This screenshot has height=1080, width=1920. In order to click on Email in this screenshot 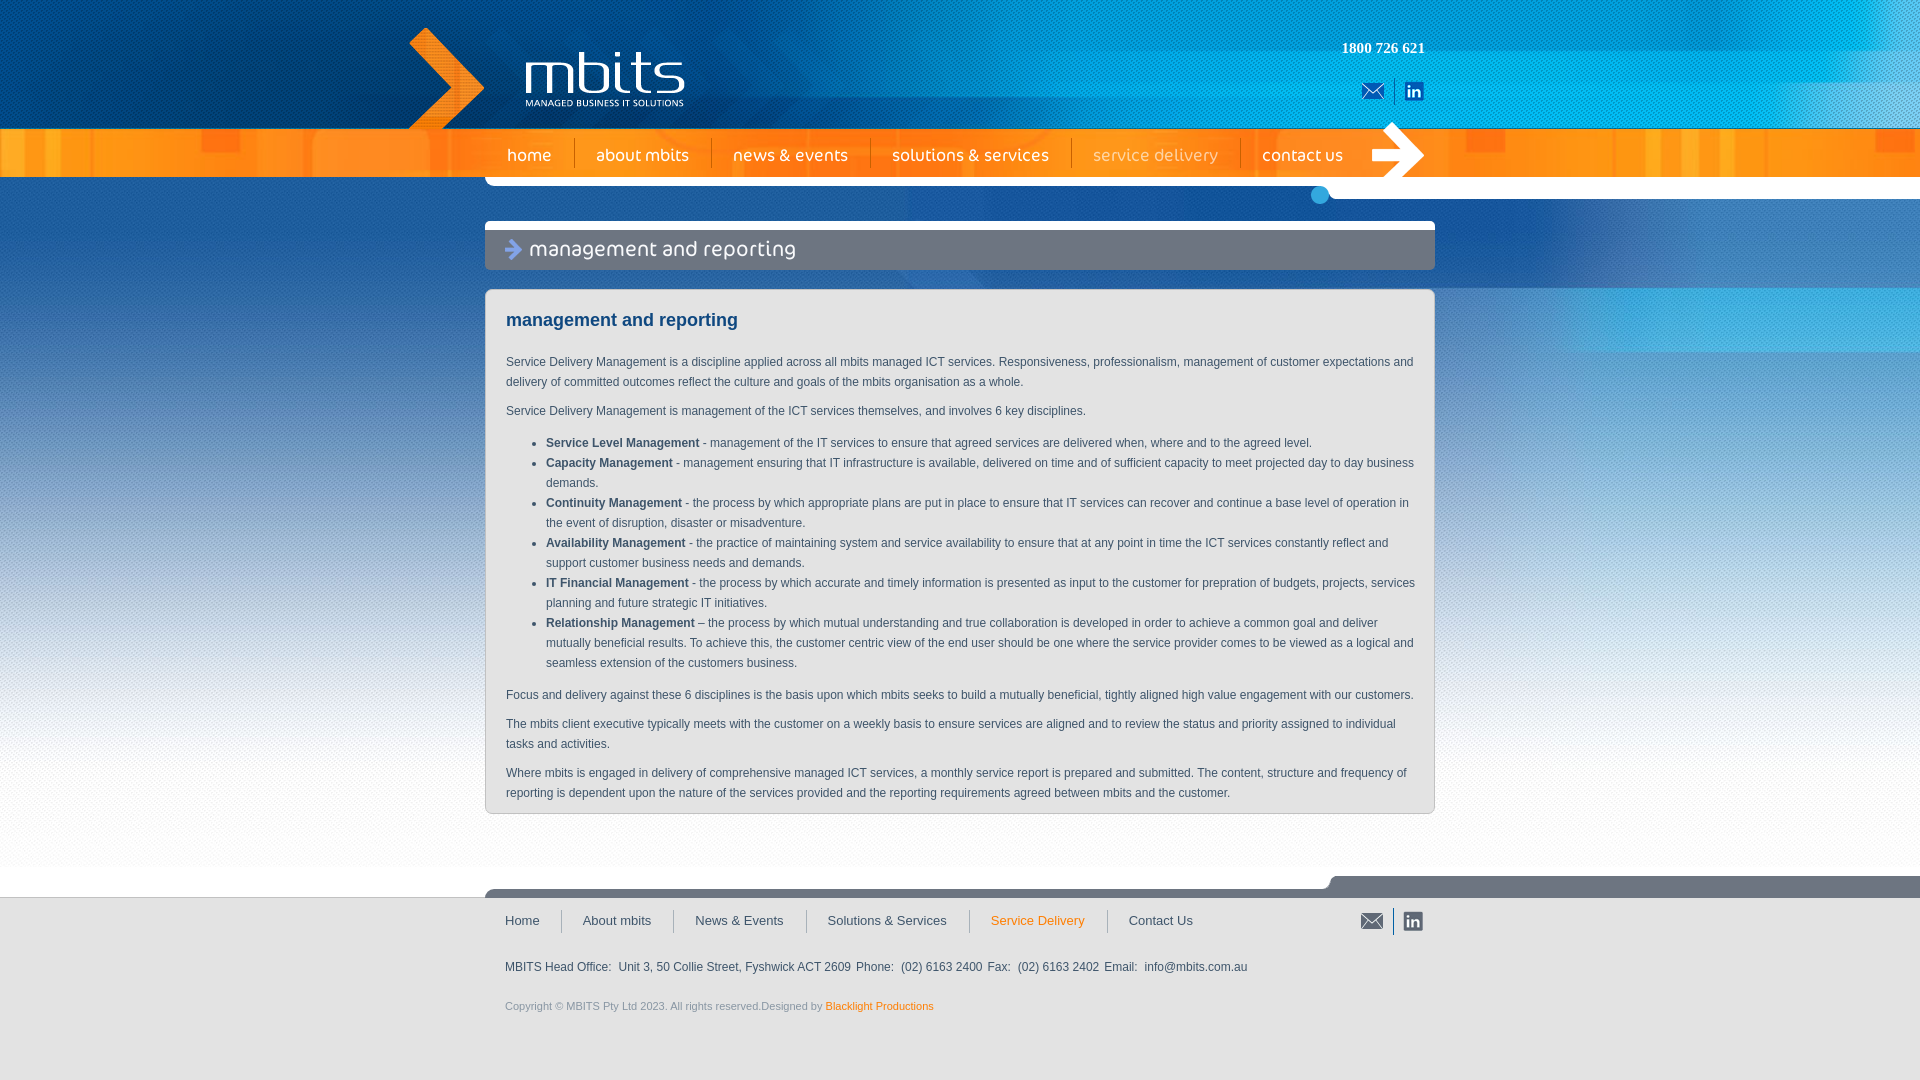, I will do `click(1372, 921)`.